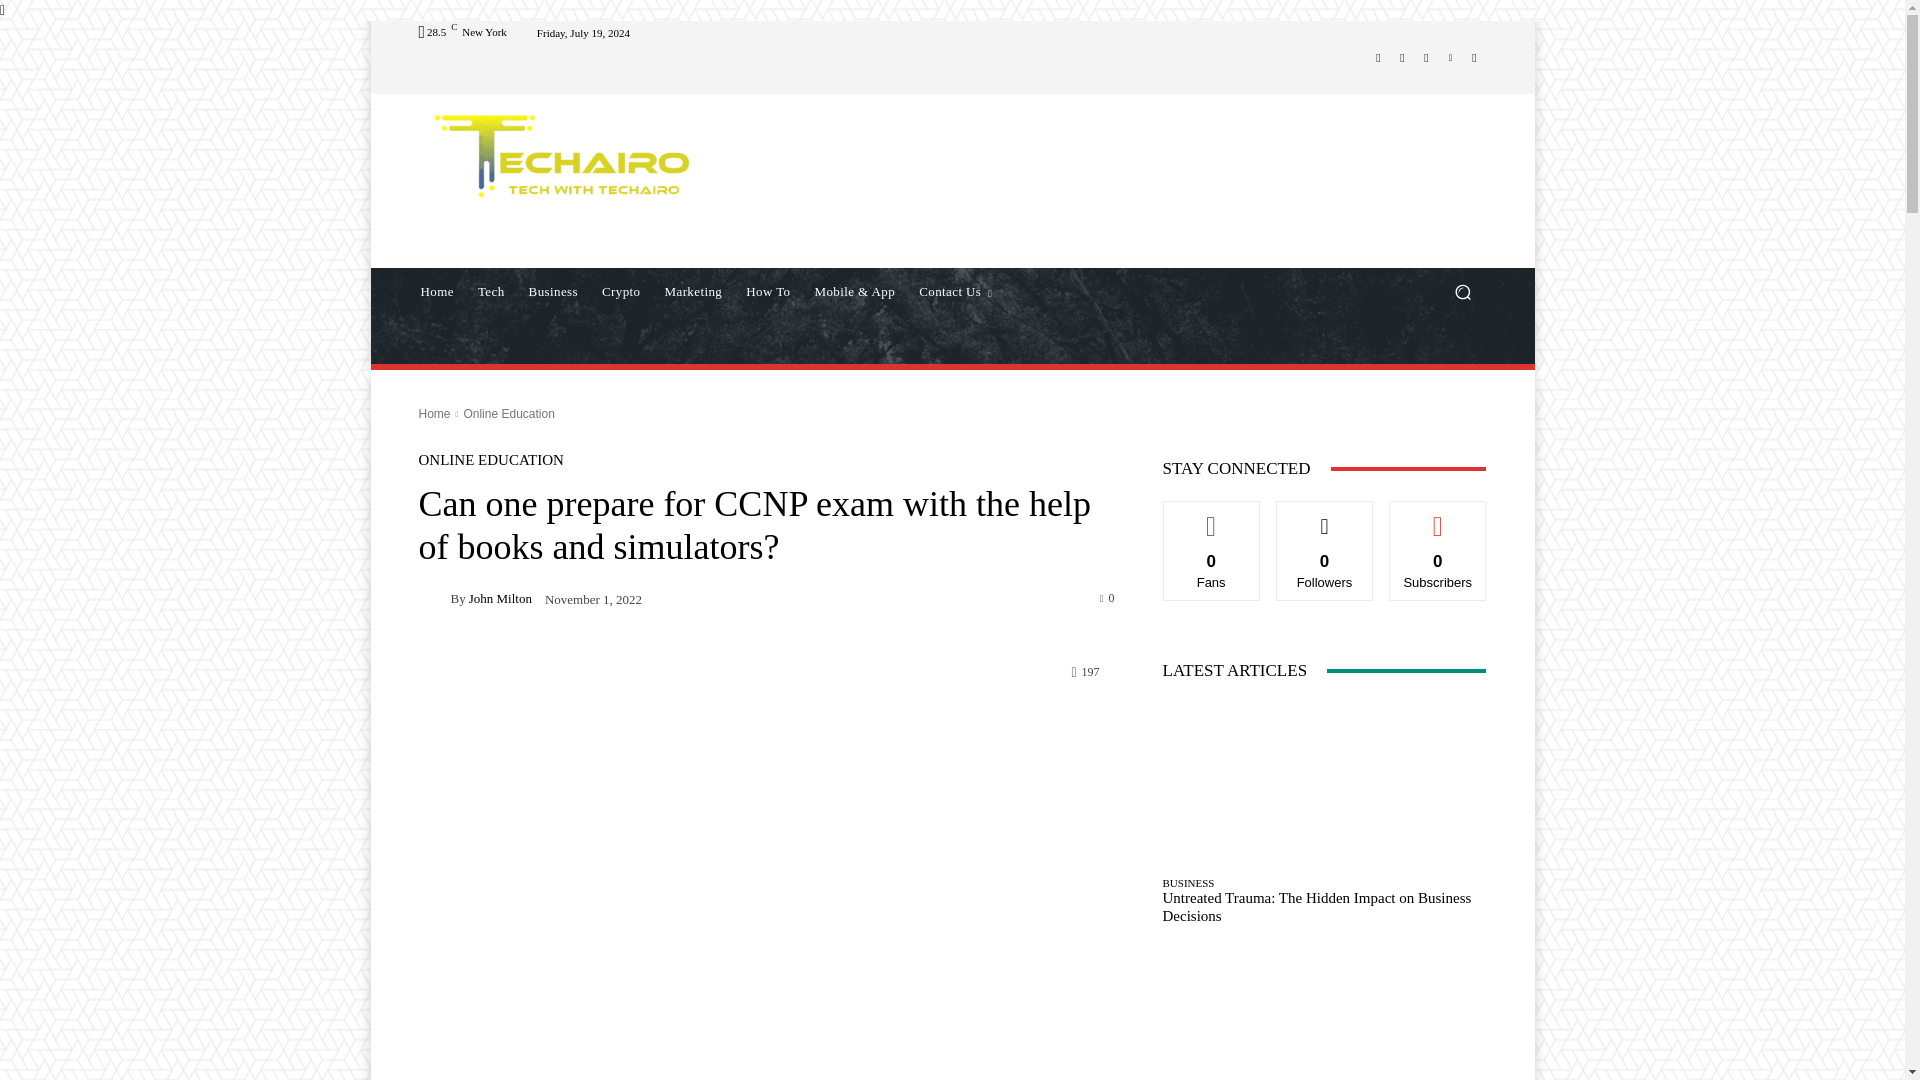  Describe the element at coordinates (1426, 58) in the screenshot. I see `Twitter` at that location.